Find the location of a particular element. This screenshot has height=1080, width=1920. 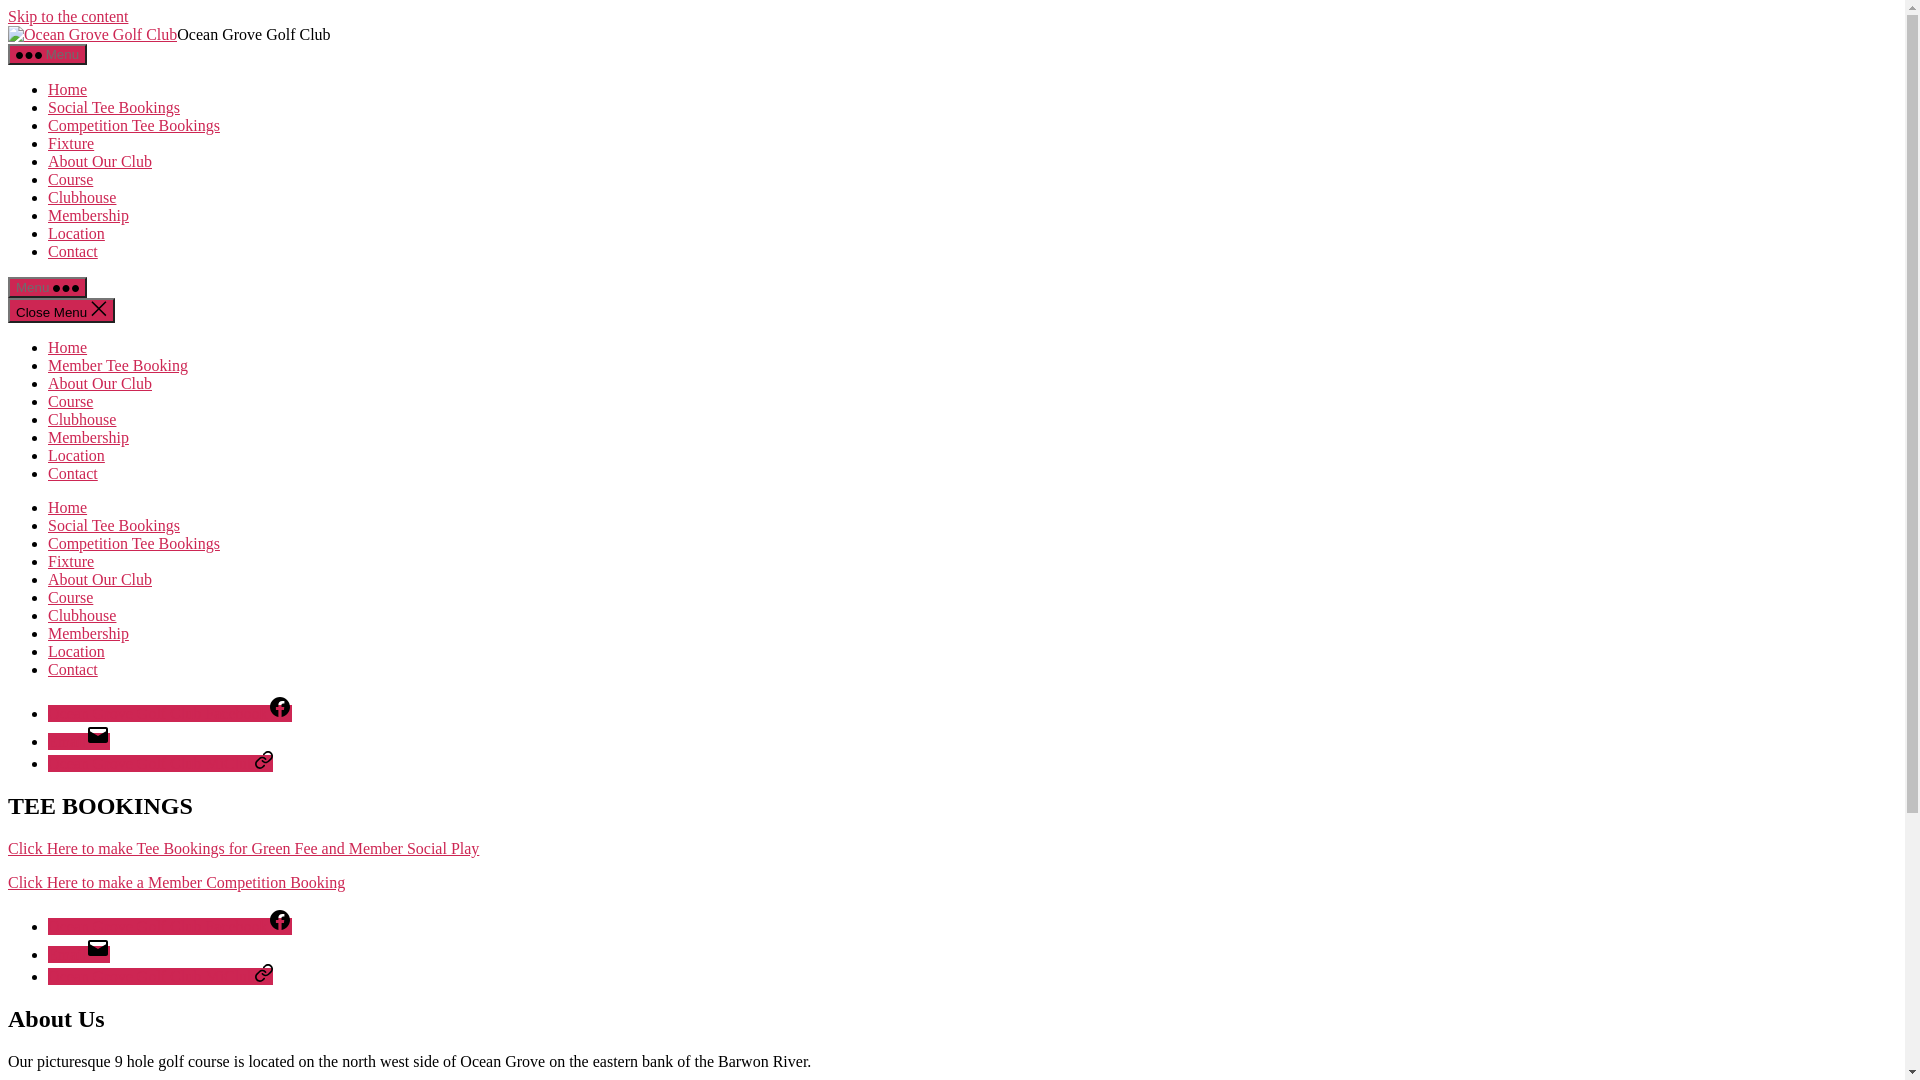

Clubhouse is located at coordinates (82, 198).